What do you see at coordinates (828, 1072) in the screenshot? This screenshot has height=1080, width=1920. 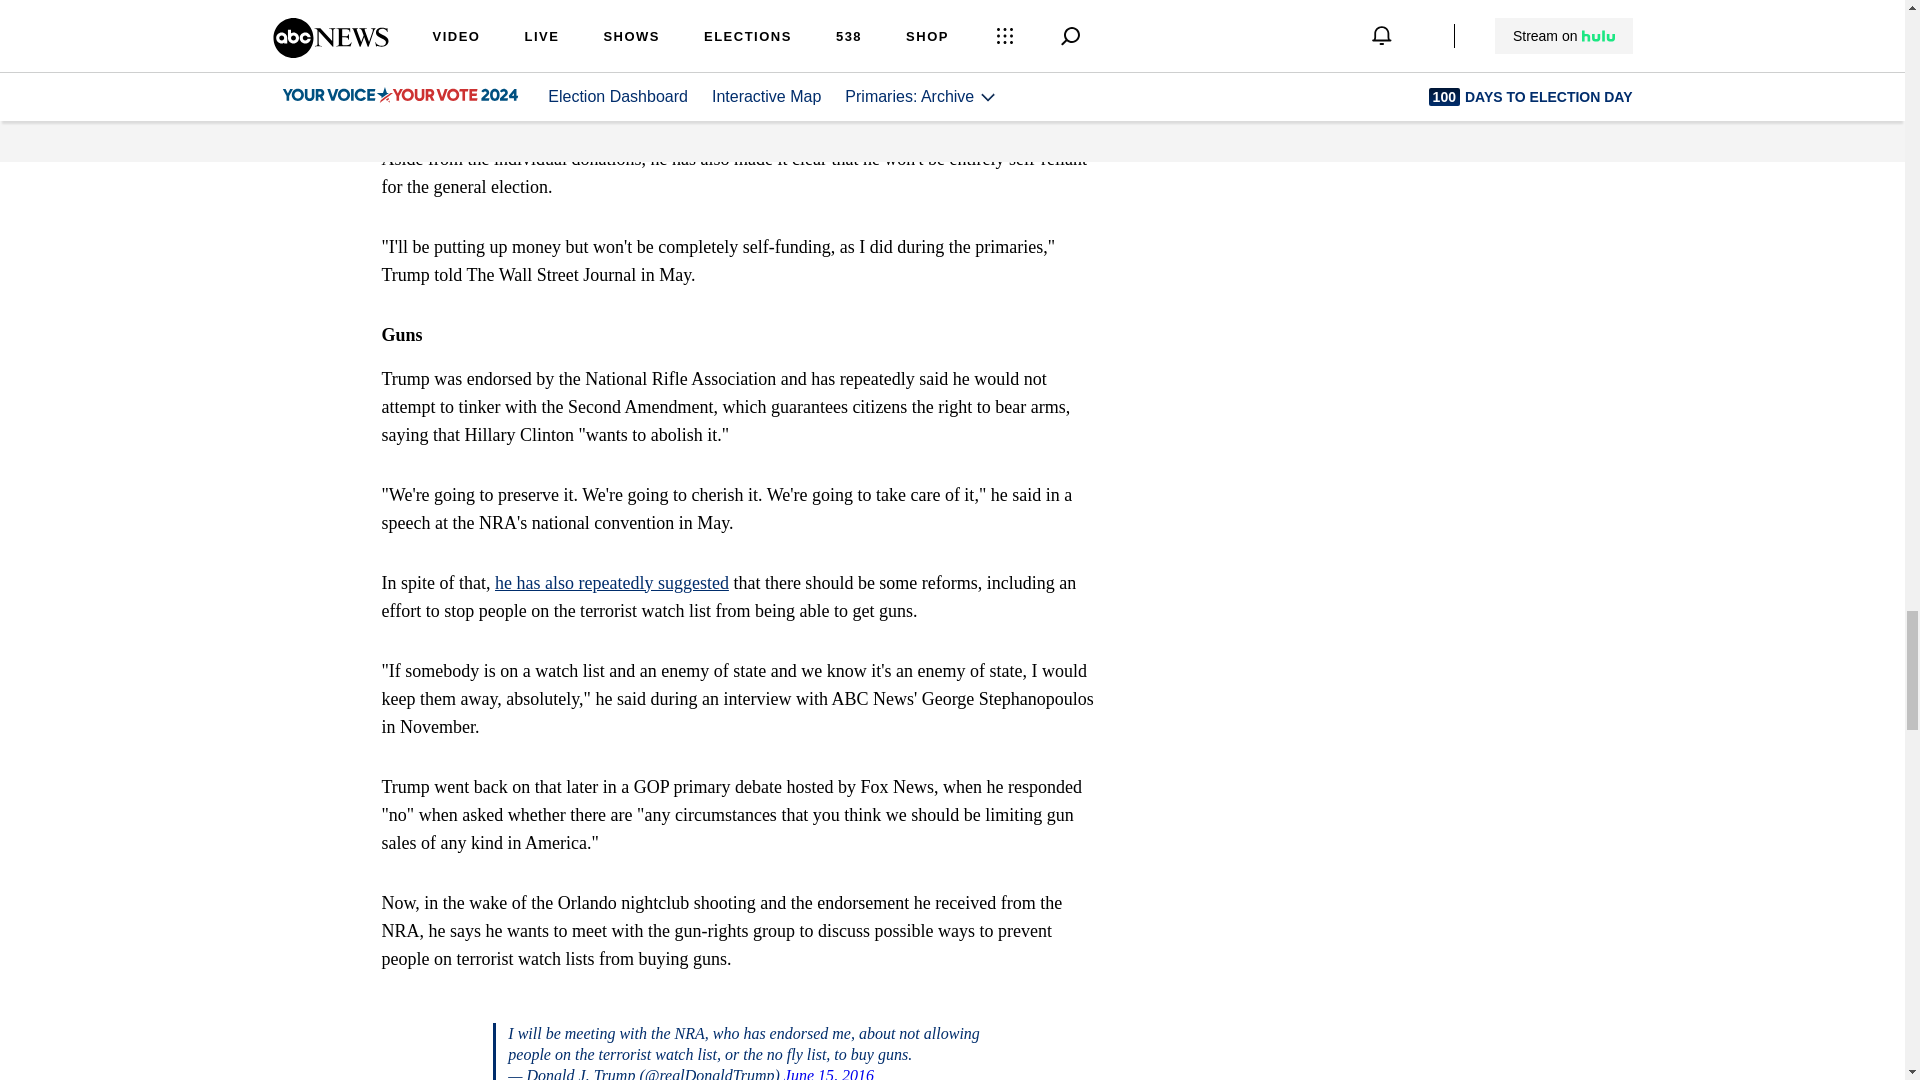 I see `June 15, 2016` at bounding box center [828, 1072].